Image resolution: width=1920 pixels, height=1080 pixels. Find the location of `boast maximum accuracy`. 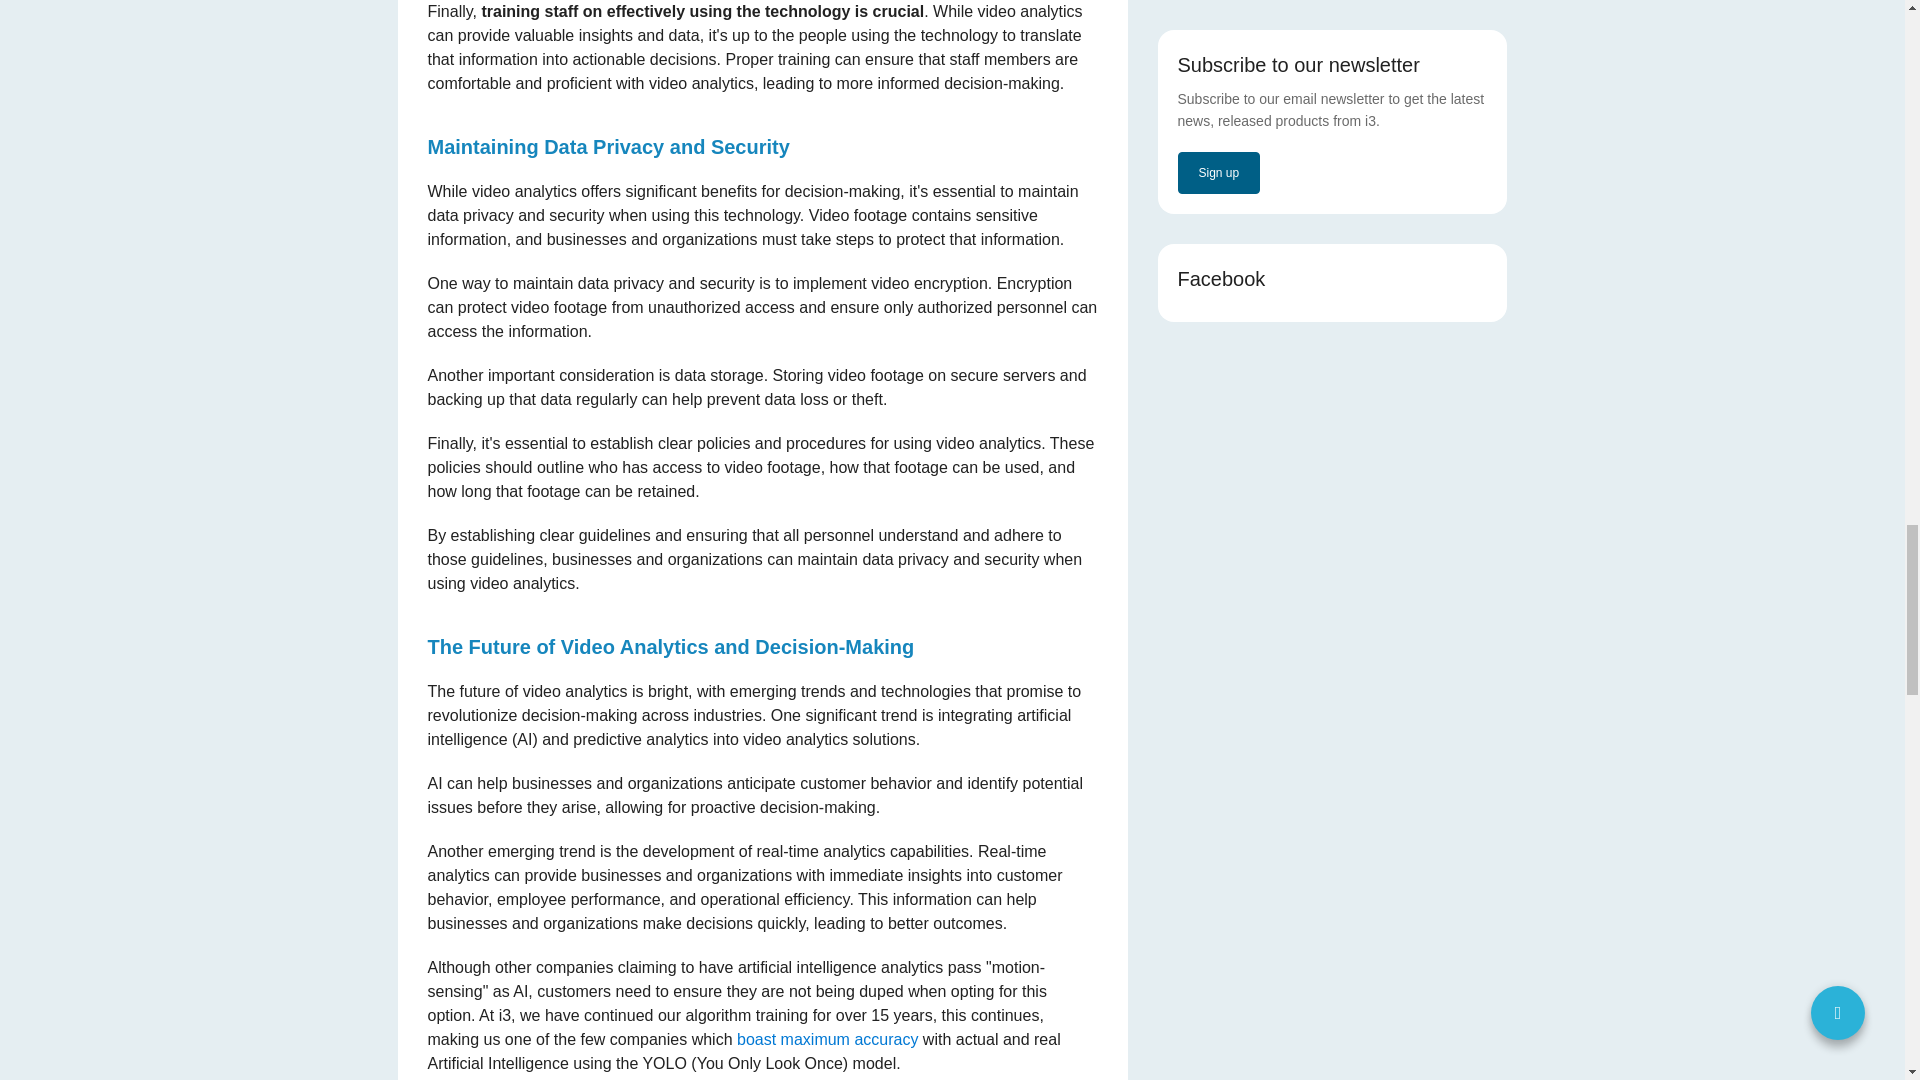

boast maximum accuracy is located at coordinates (826, 1039).